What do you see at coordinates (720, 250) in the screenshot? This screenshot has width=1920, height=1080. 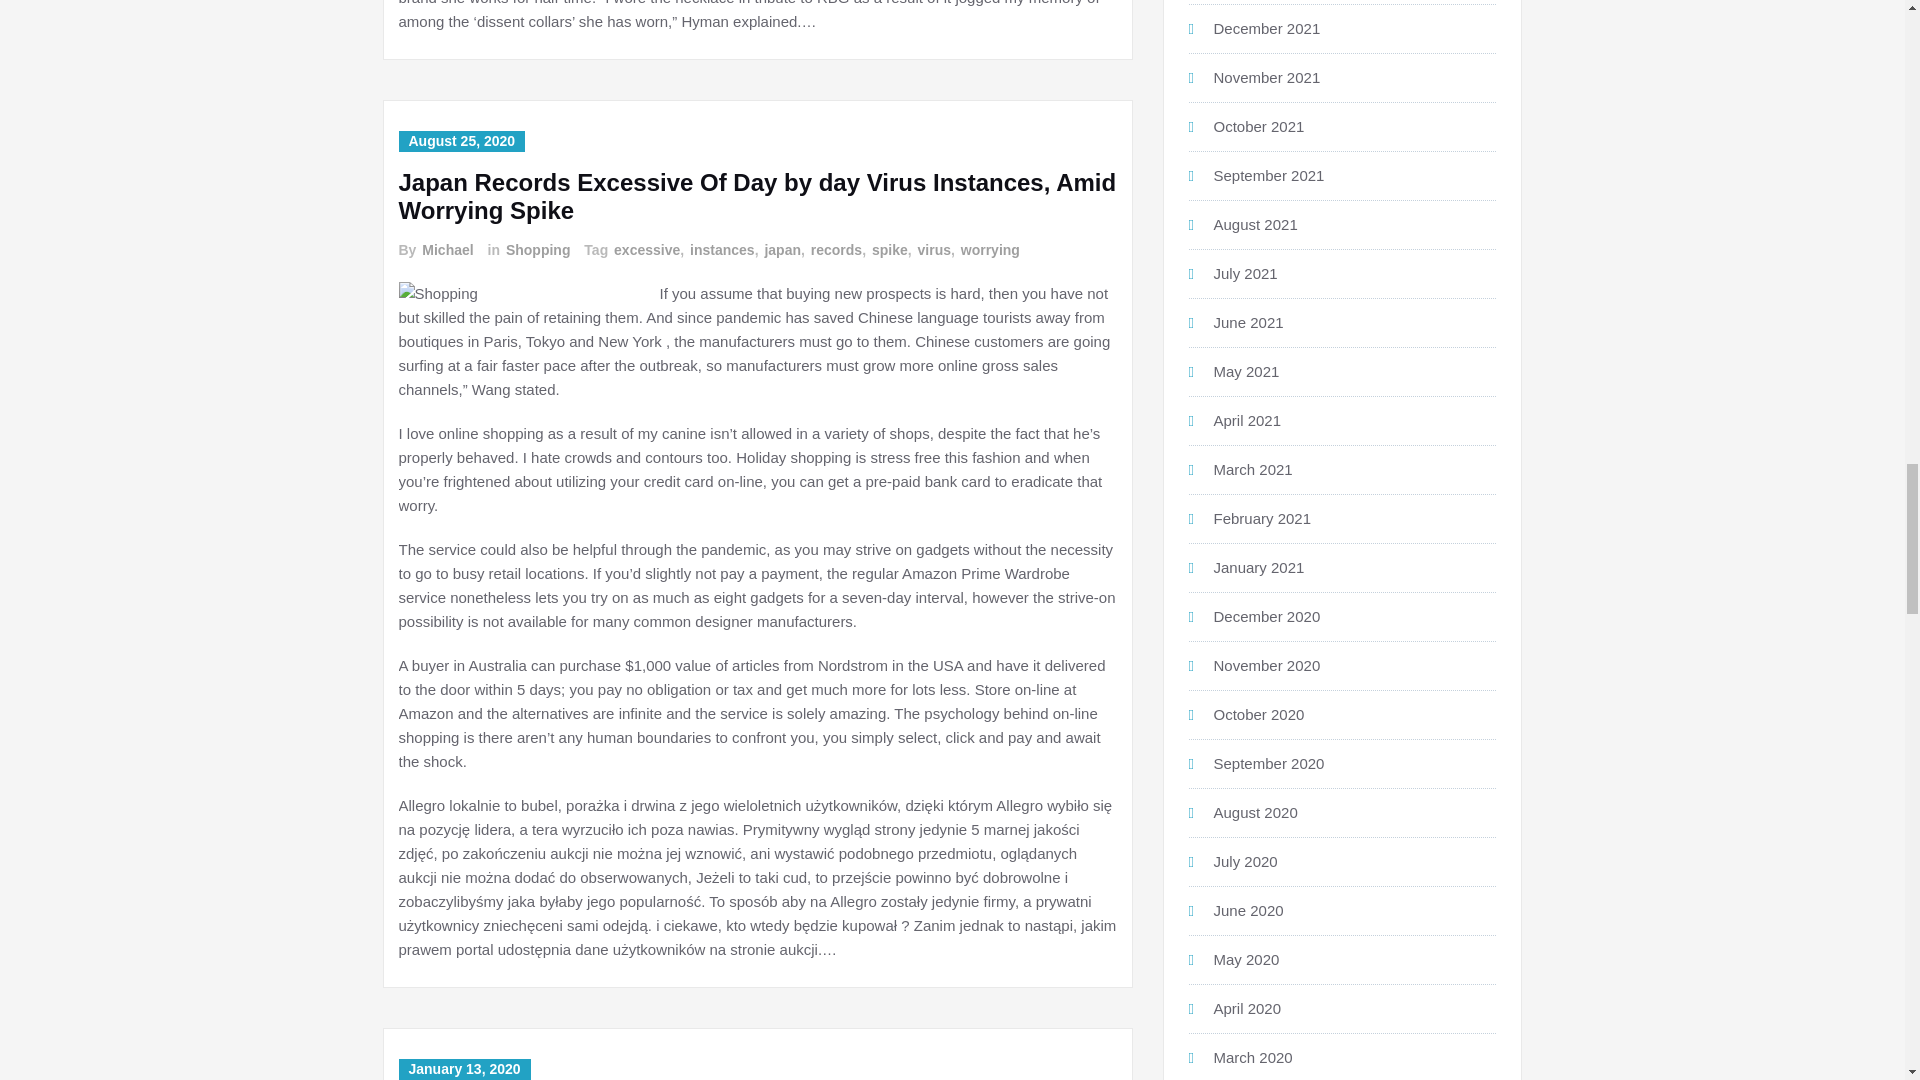 I see `instances` at bounding box center [720, 250].